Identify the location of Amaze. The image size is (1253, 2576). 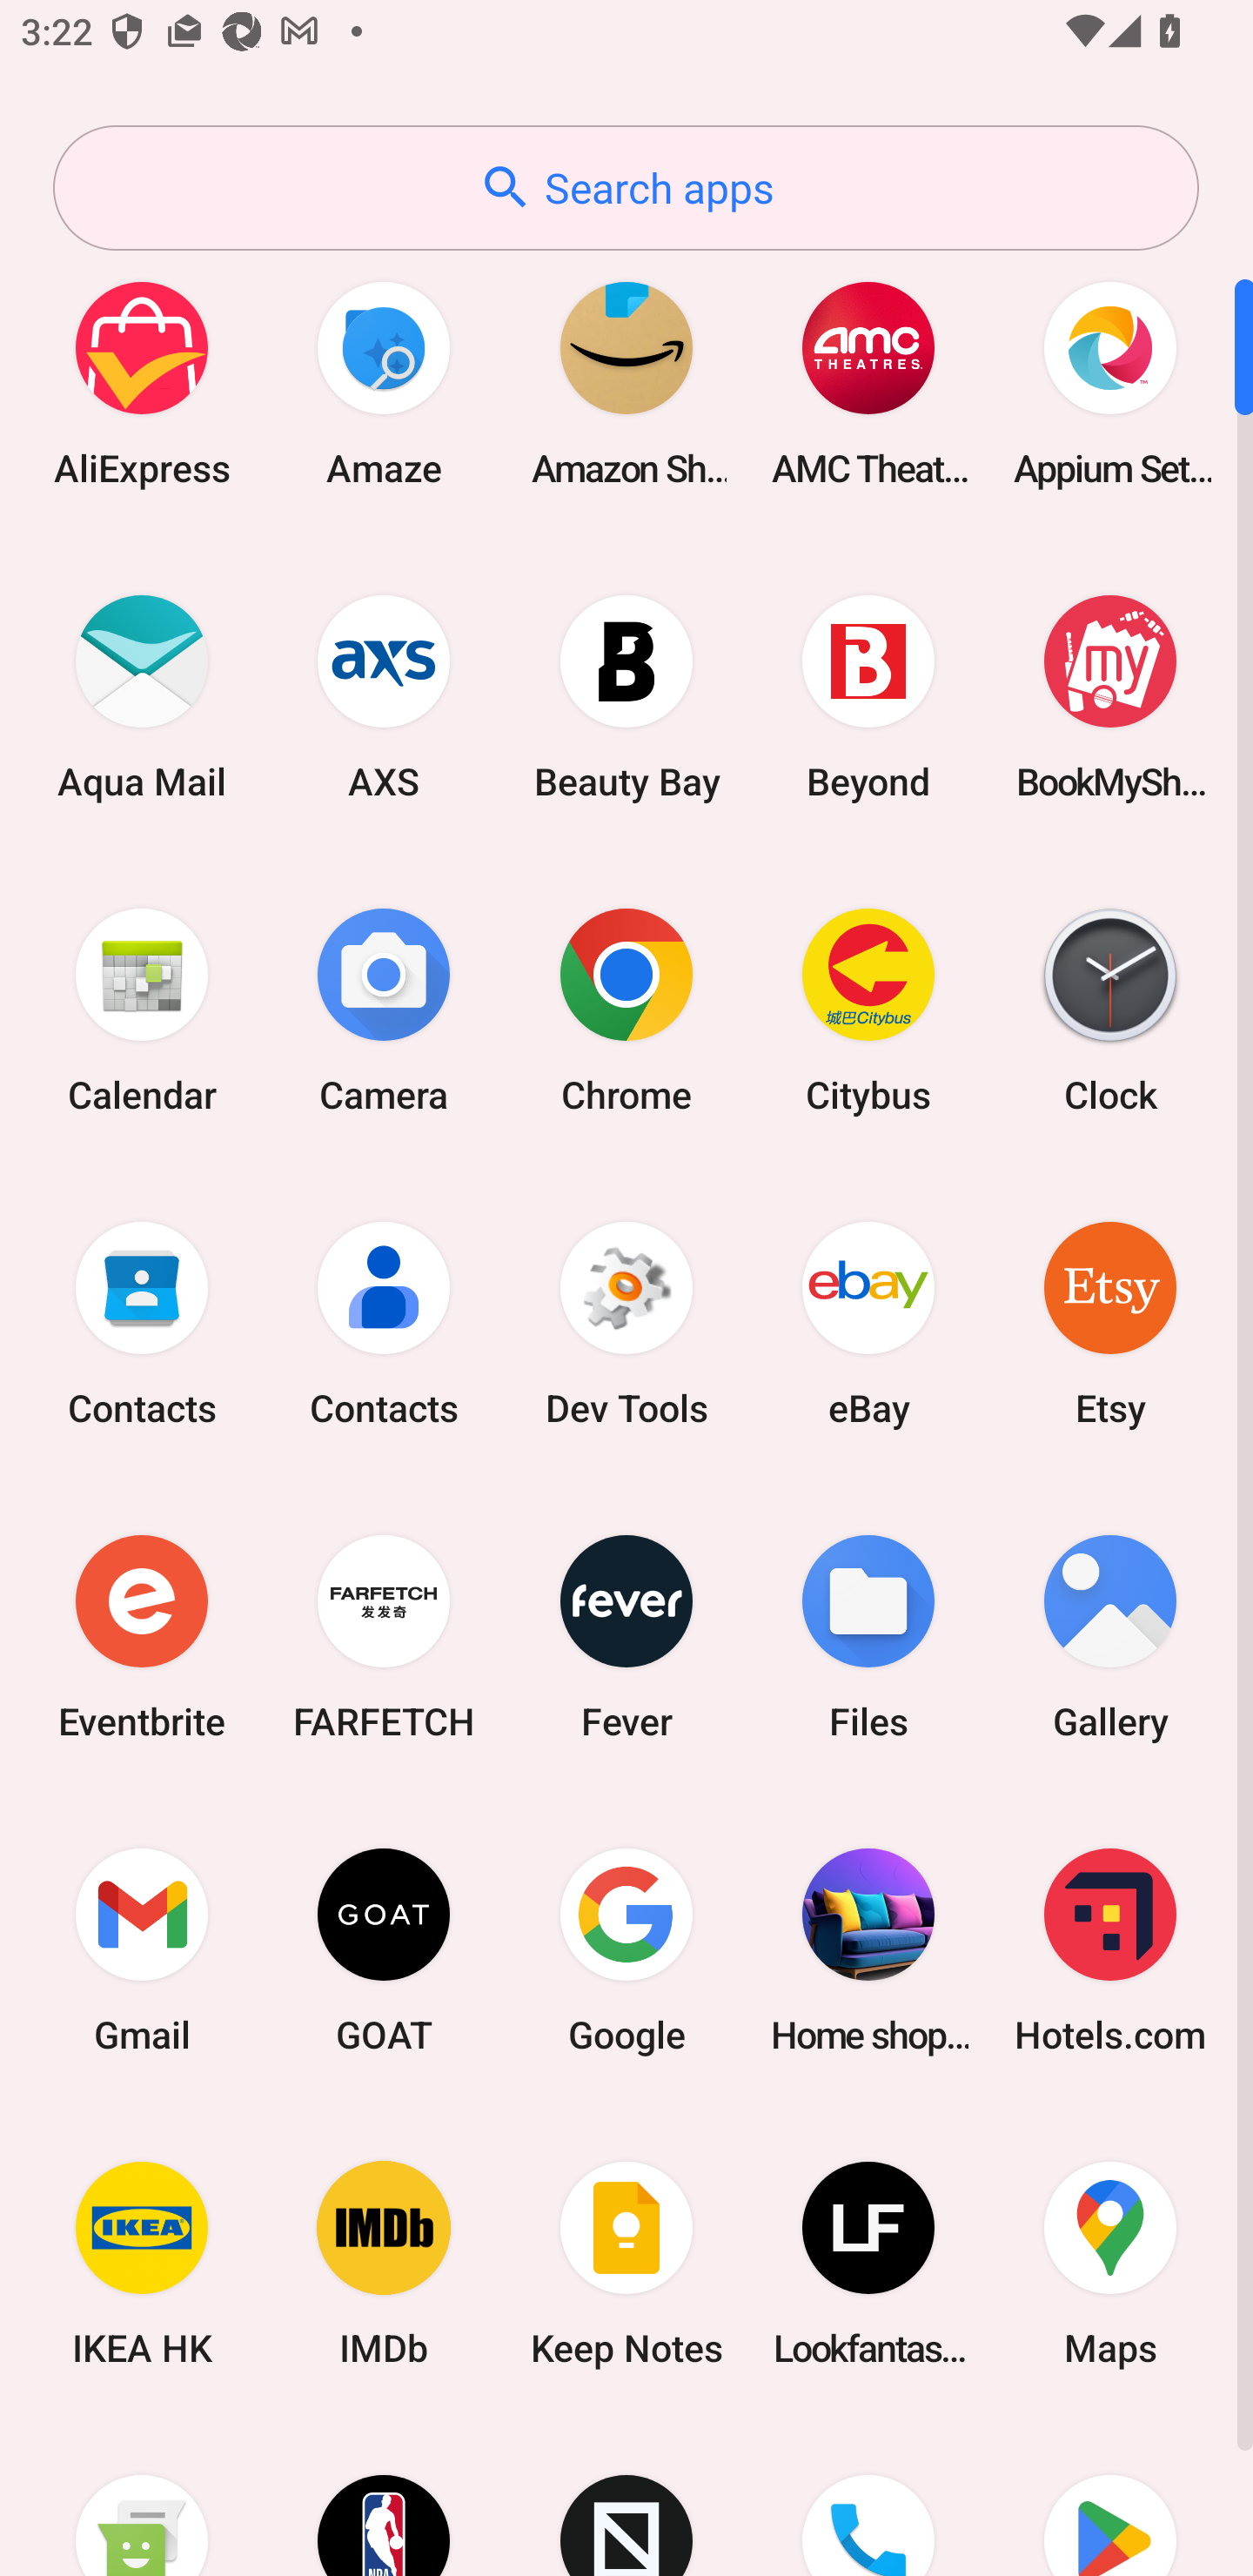
(384, 383).